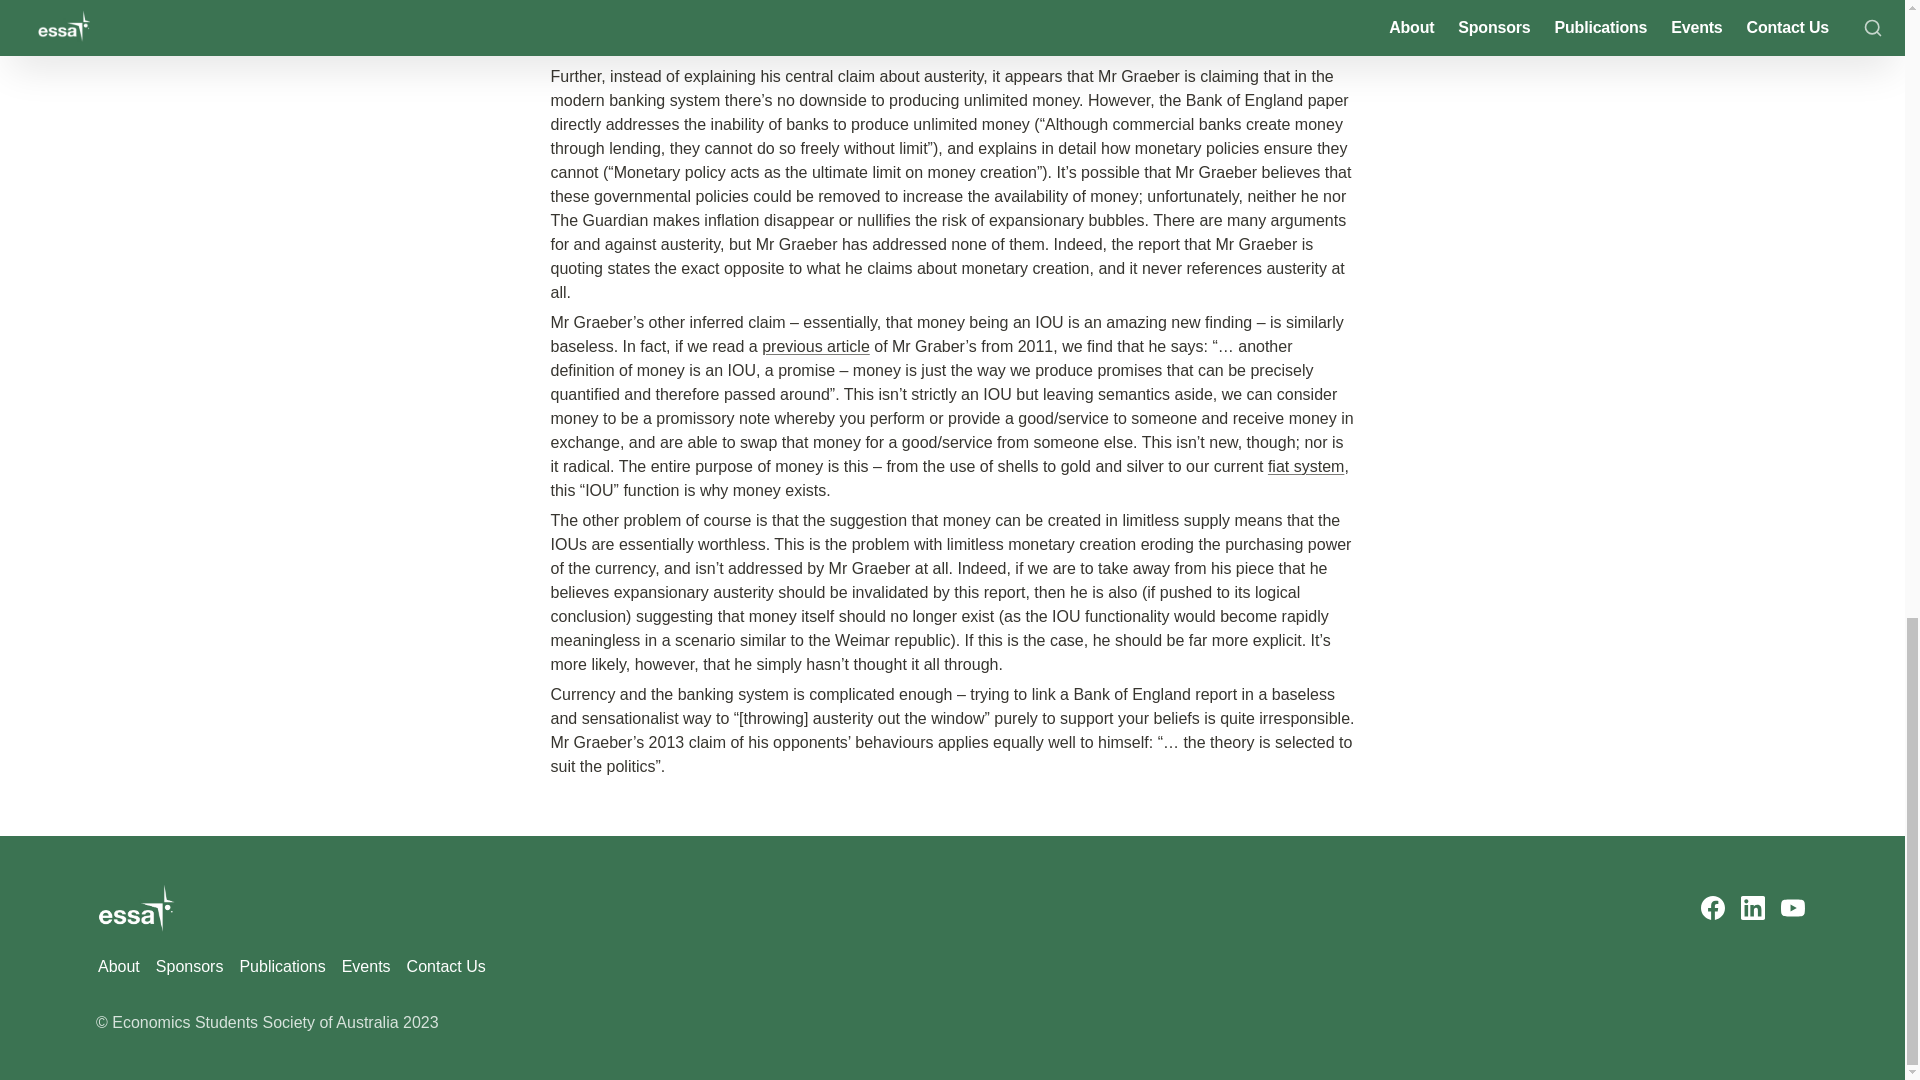 The width and height of the screenshot is (1920, 1080). Describe the element at coordinates (119, 966) in the screenshot. I see `About` at that location.